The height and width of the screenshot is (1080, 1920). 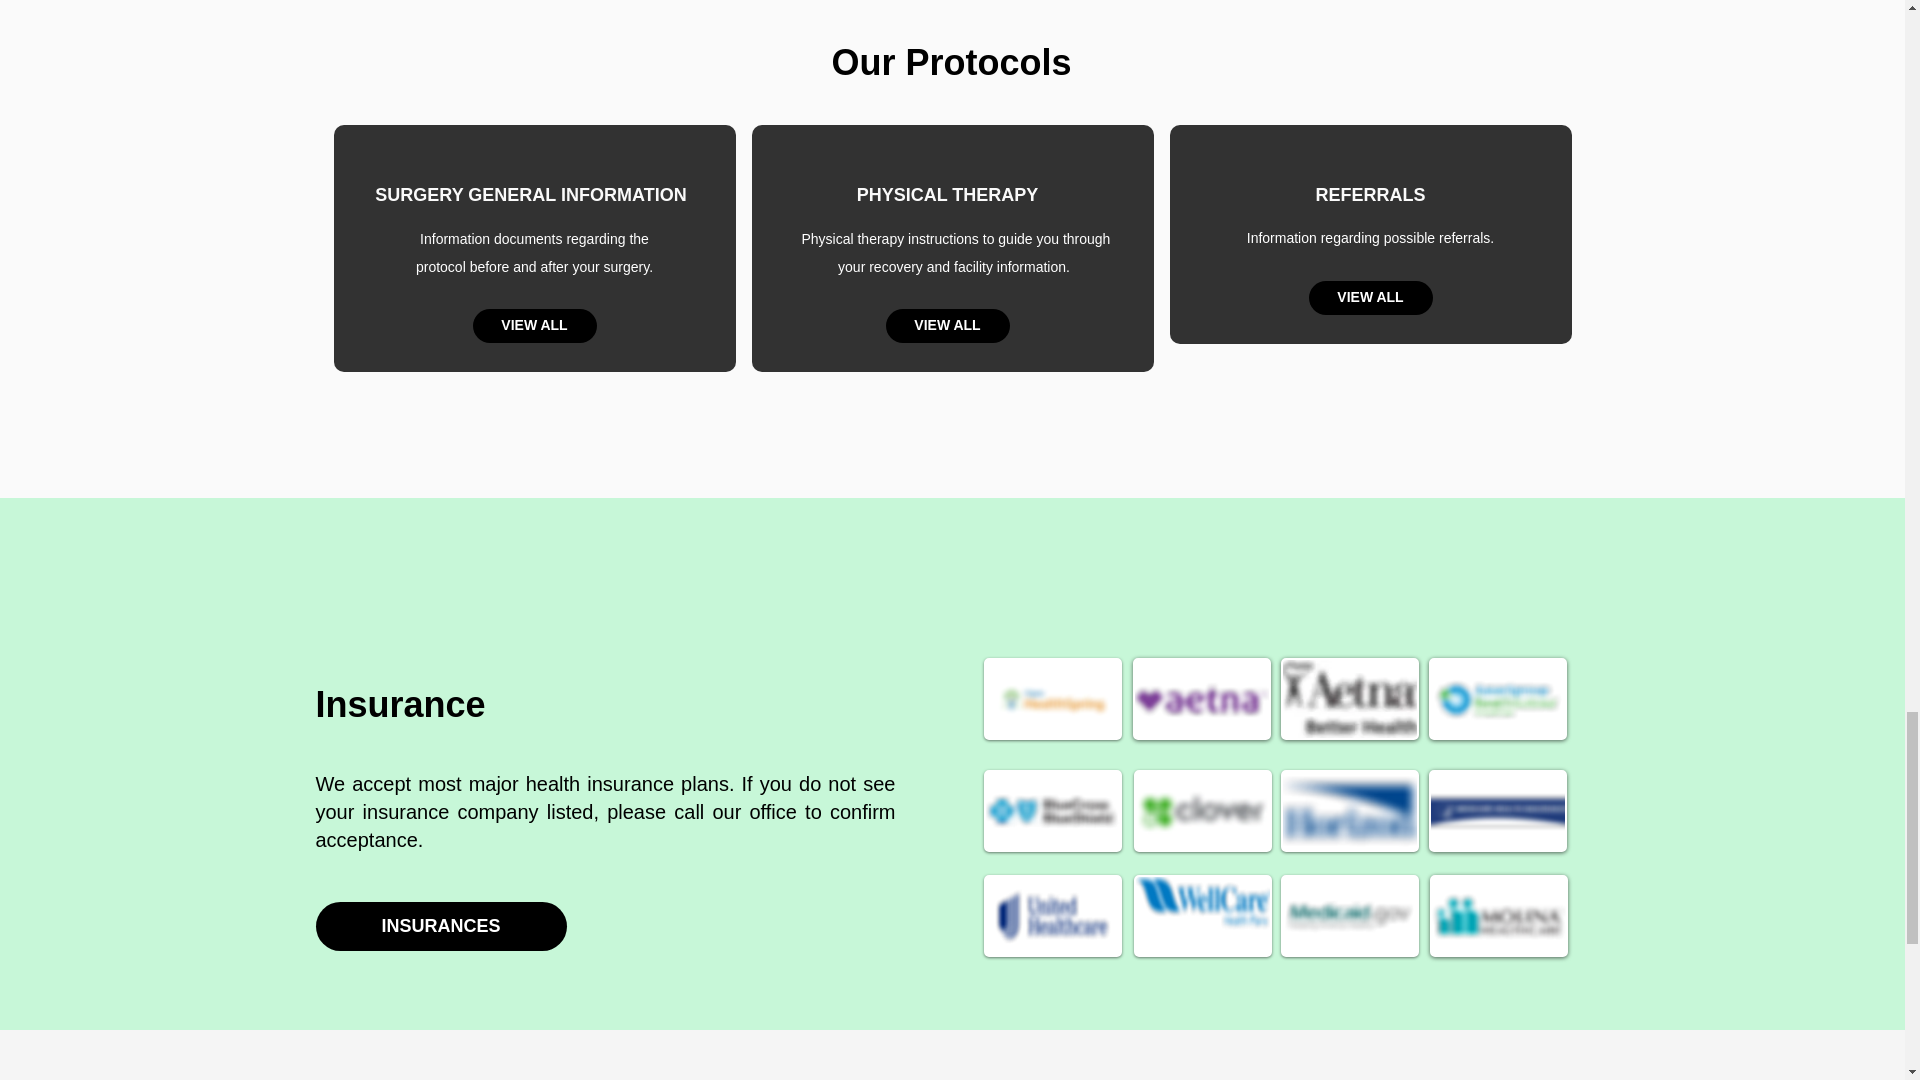 I want to click on VIEW ALL, so click(x=1370, y=298).